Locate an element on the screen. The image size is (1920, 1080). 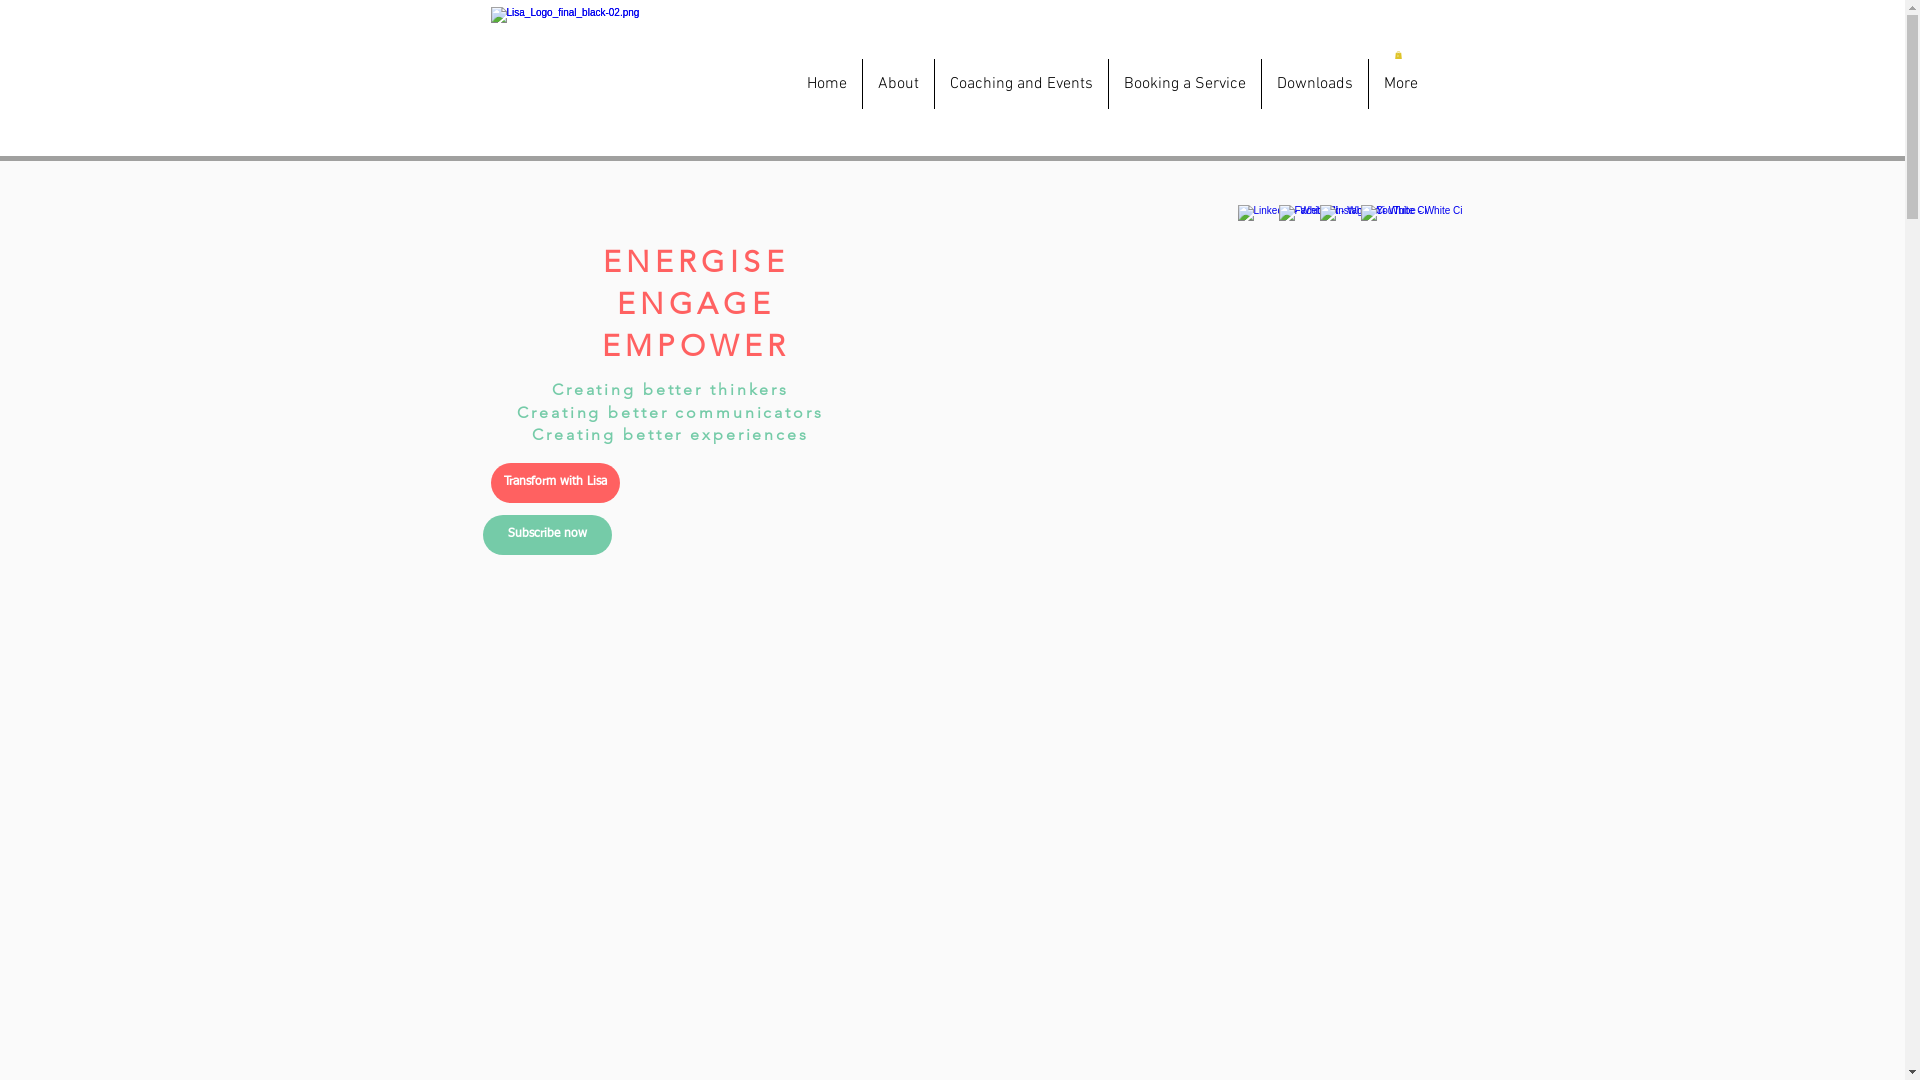
Transform with Lisa is located at coordinates (554, 483).